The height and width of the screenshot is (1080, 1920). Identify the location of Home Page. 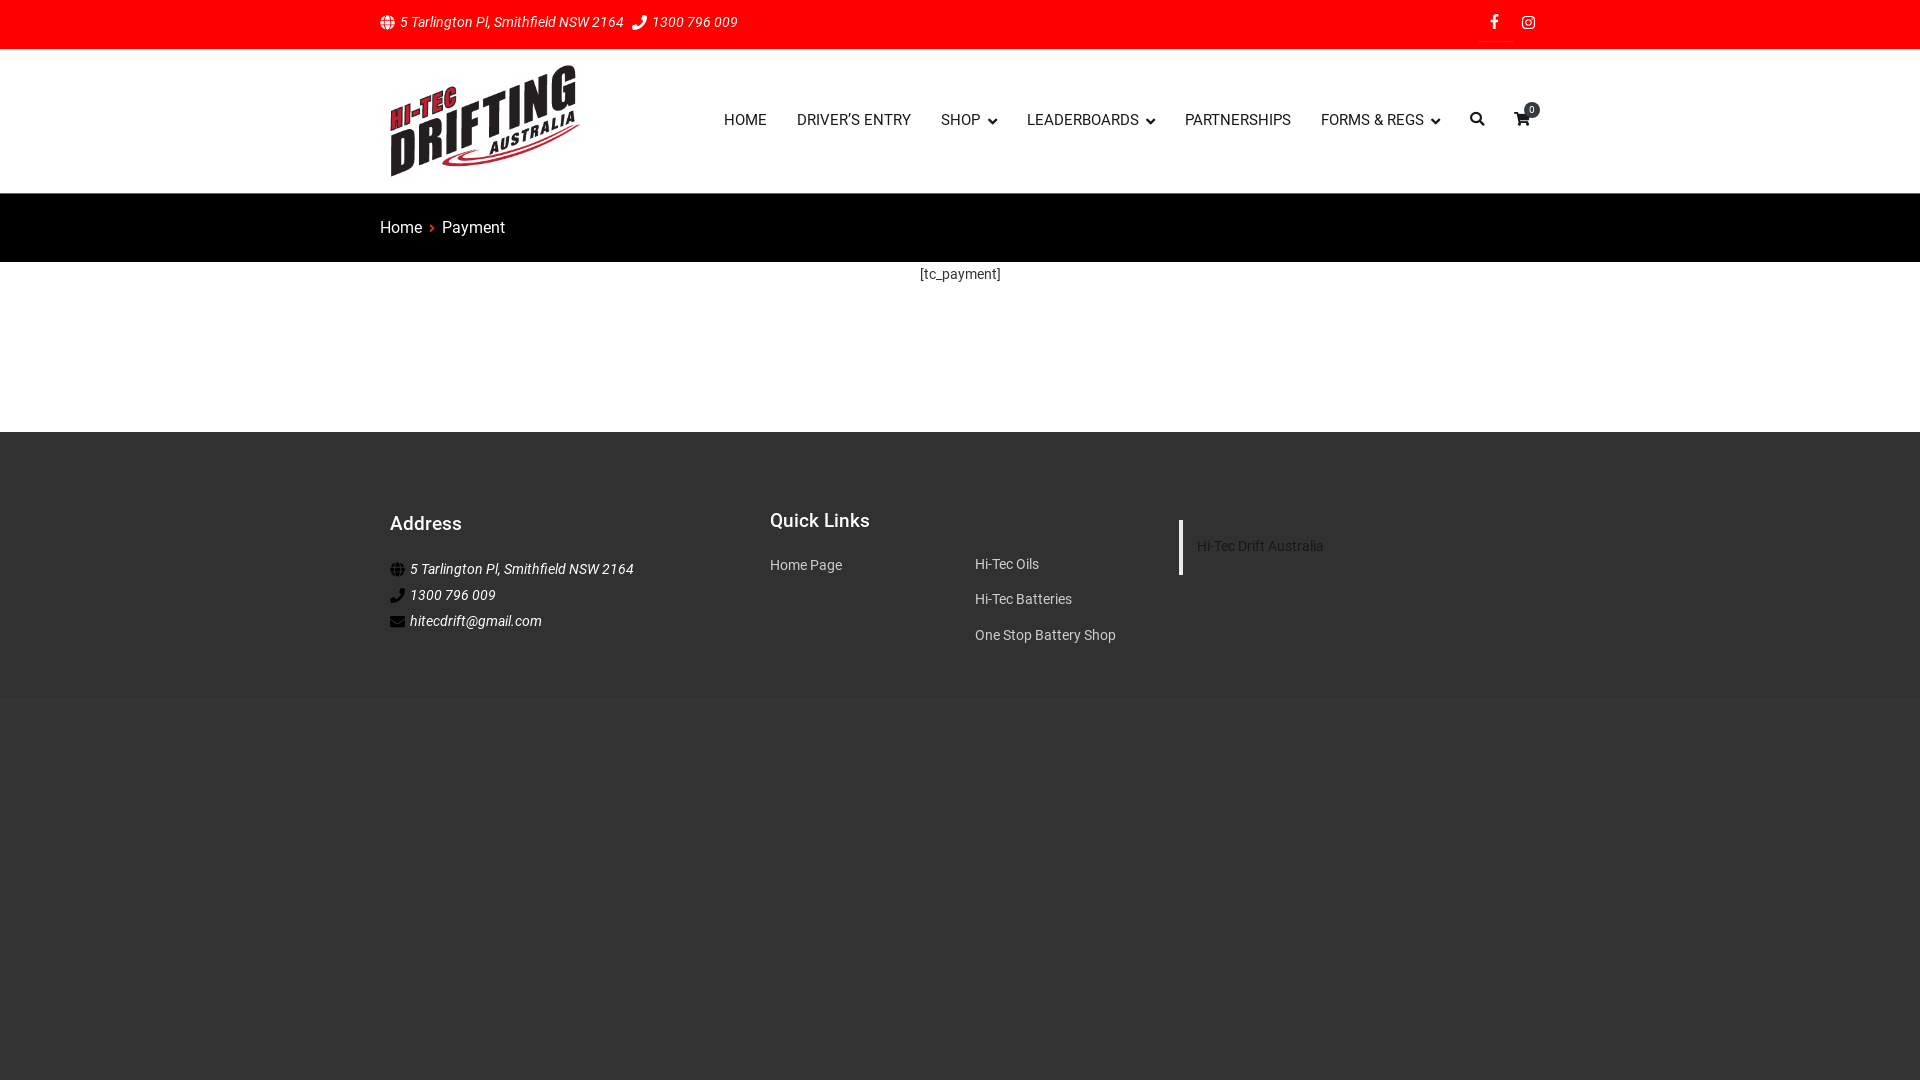
(872, 566).